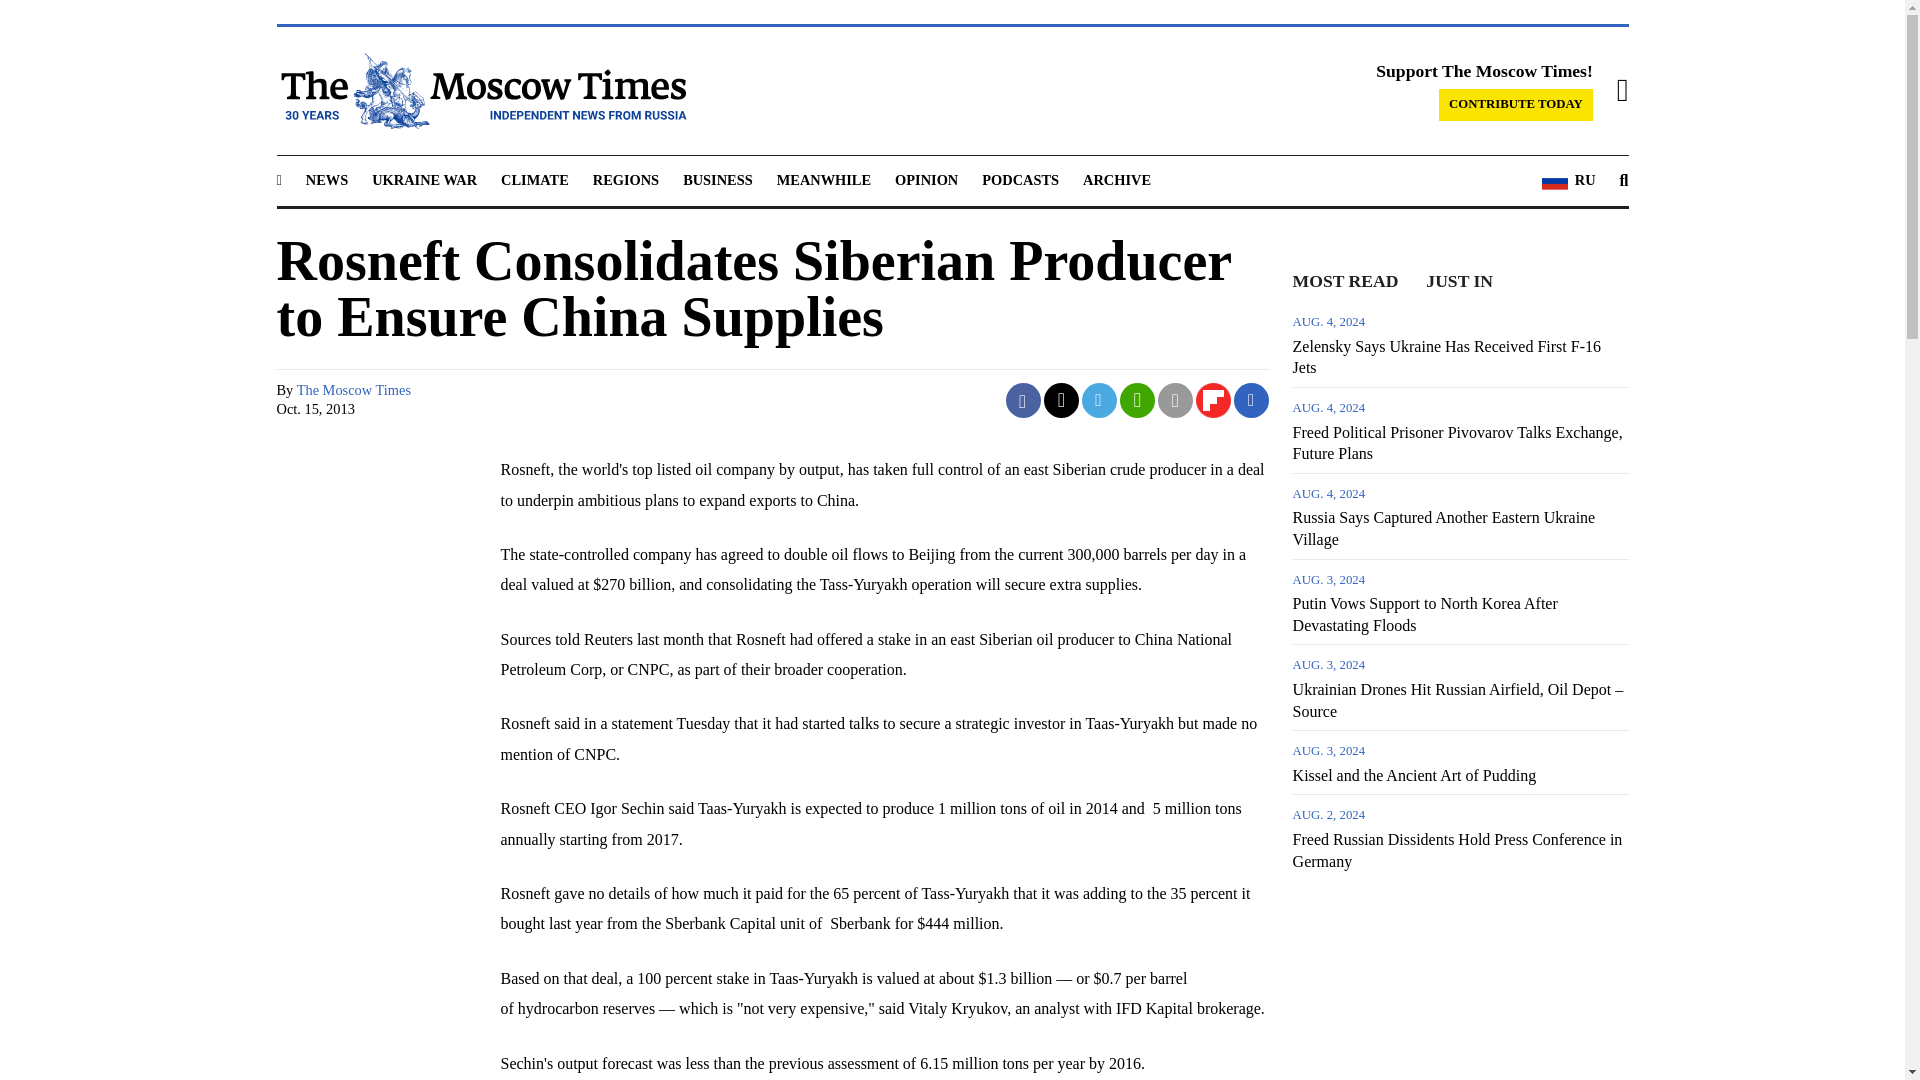 The image size is (1920, 1080). I want to click on REGIONS, so click(626, 179).